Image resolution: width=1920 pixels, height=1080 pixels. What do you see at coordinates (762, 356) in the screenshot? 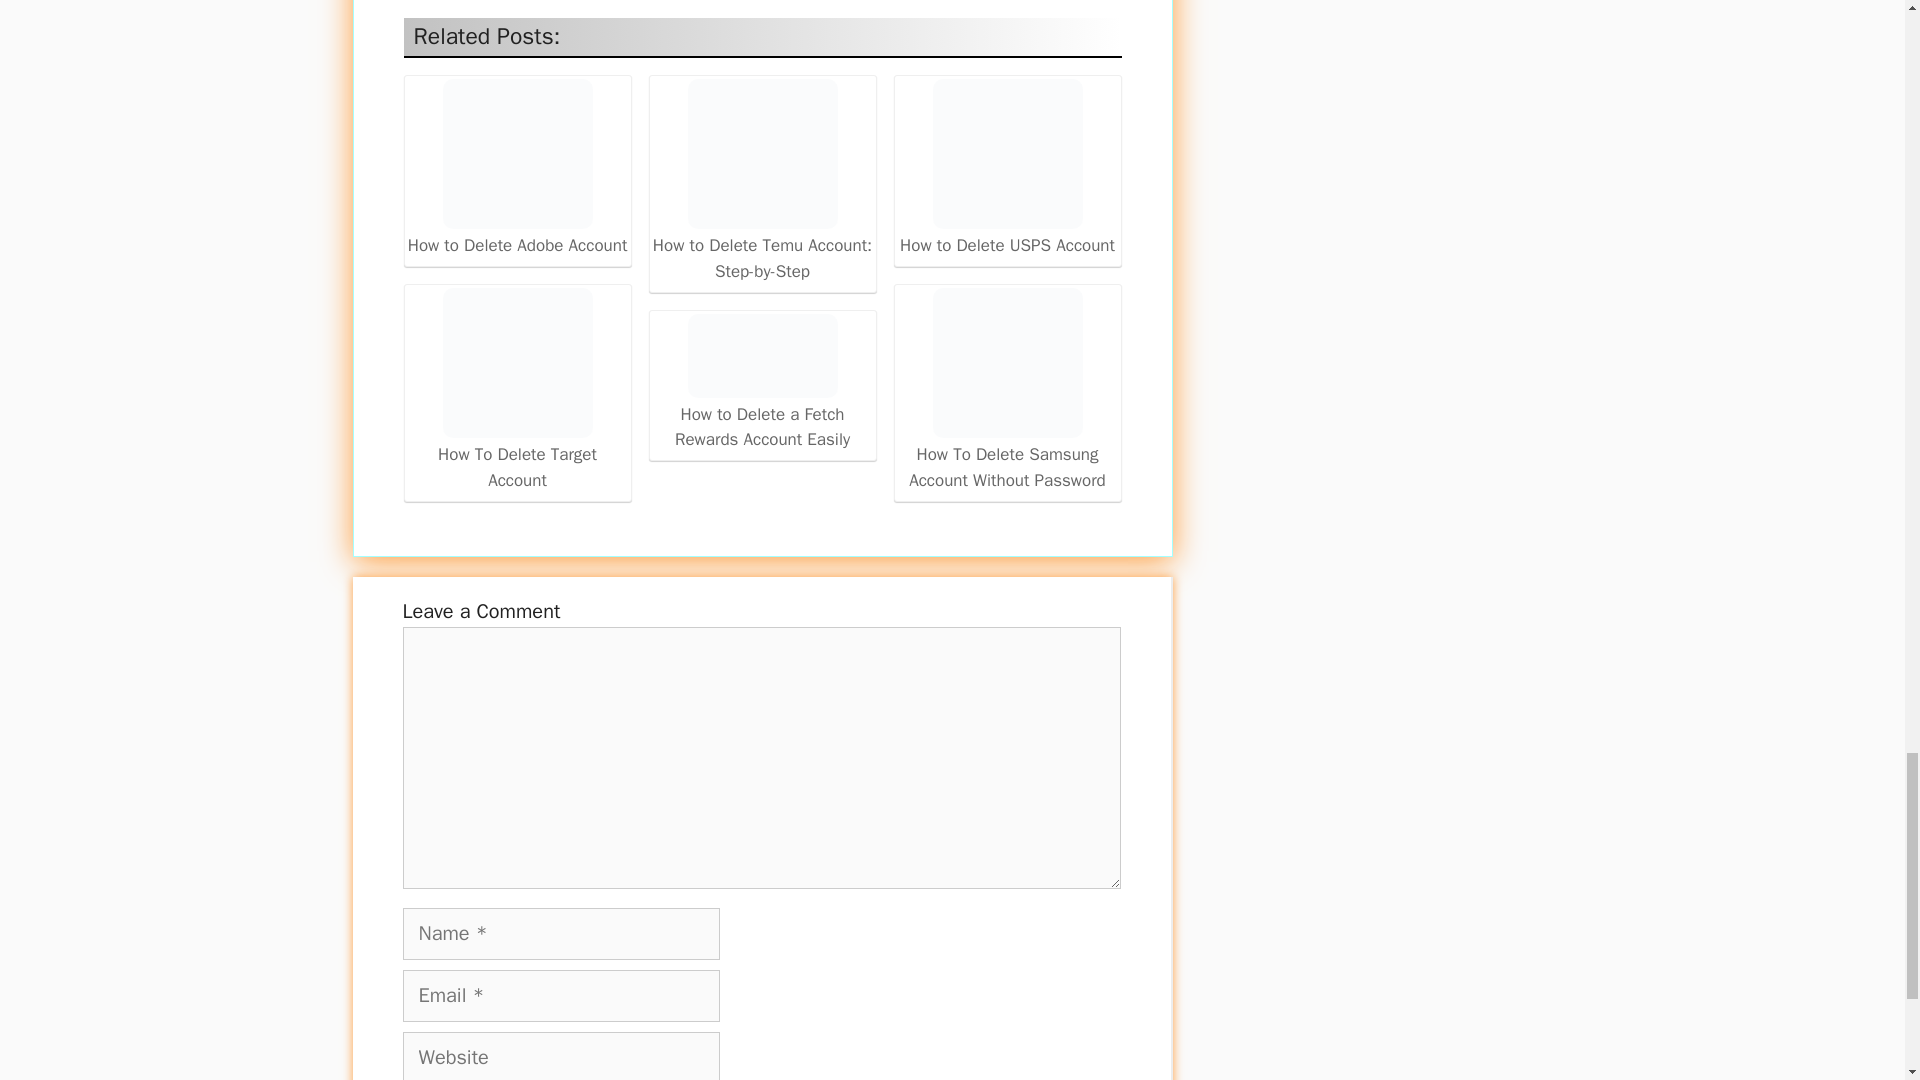
I see `How to Delete a Fetch Rewards Account Easily` at bounding box center [762, 356].